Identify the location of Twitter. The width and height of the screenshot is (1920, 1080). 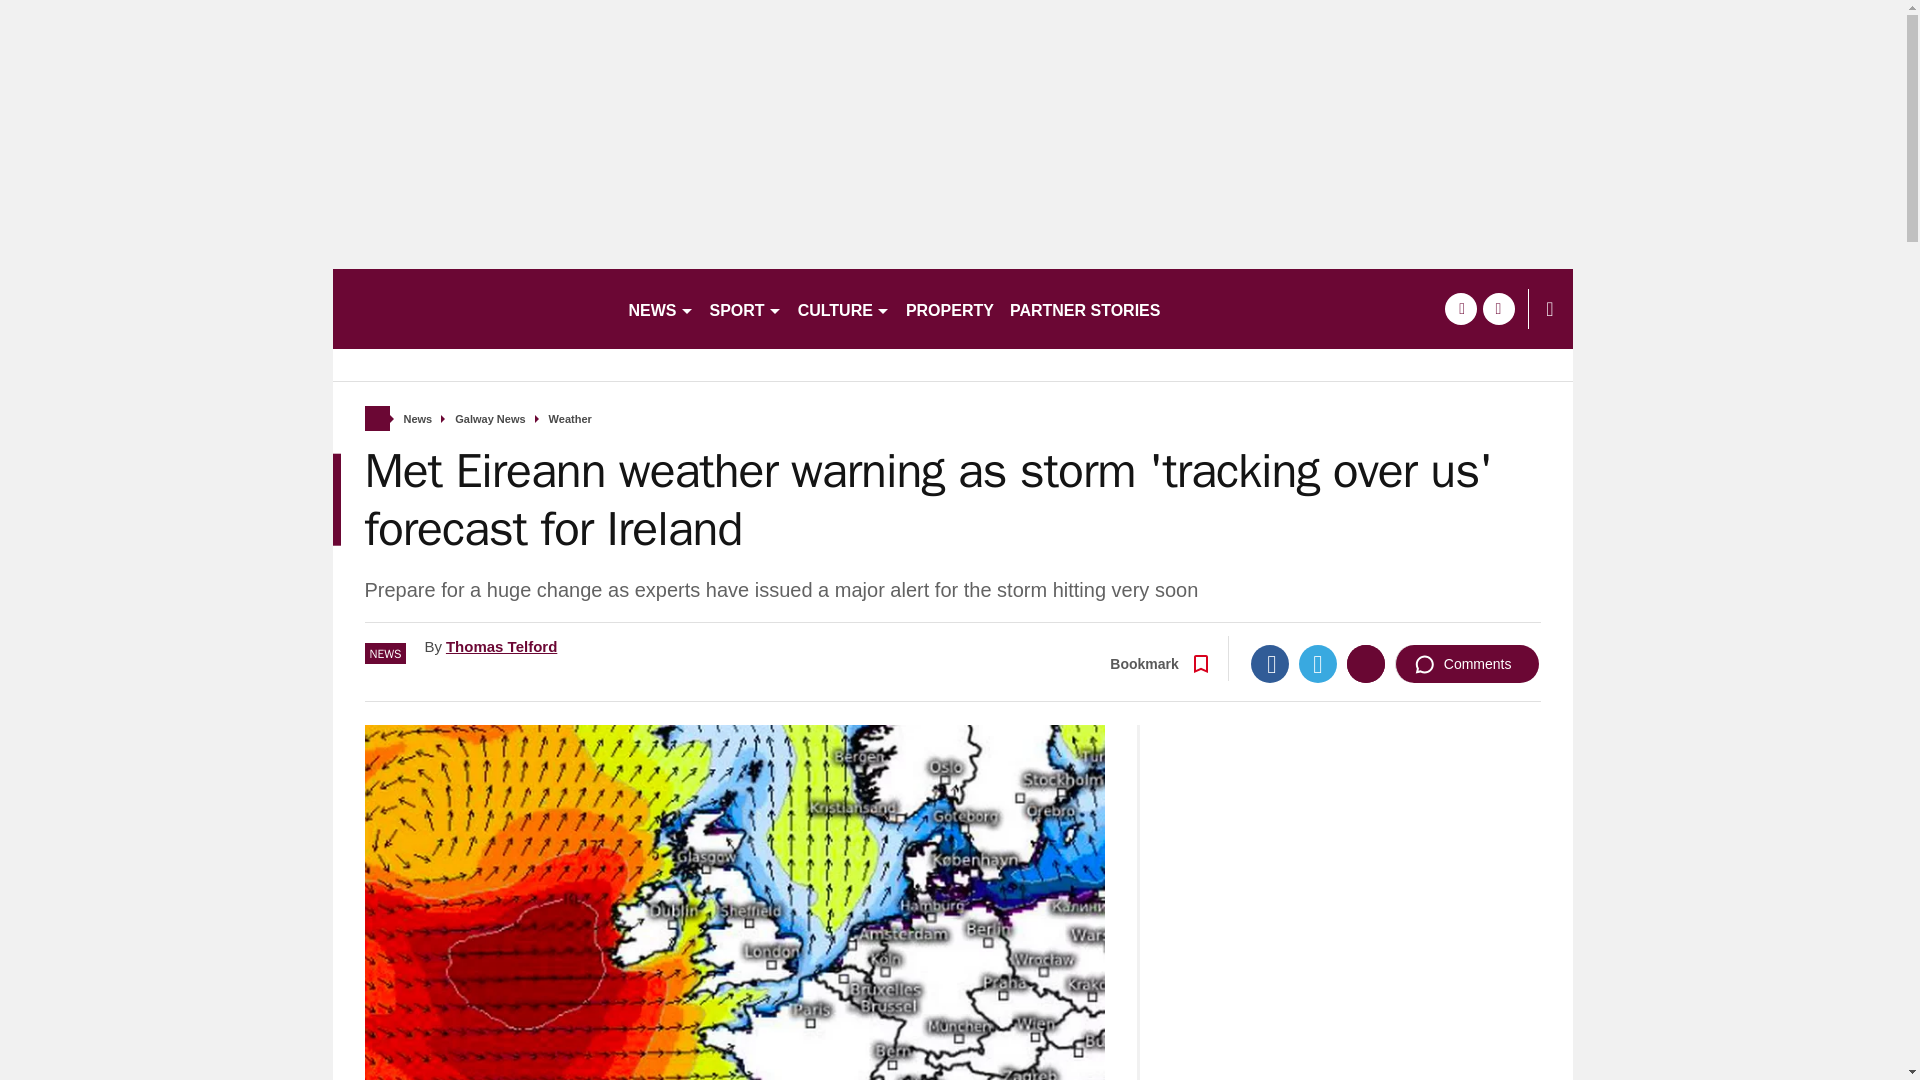
(1318, 663).